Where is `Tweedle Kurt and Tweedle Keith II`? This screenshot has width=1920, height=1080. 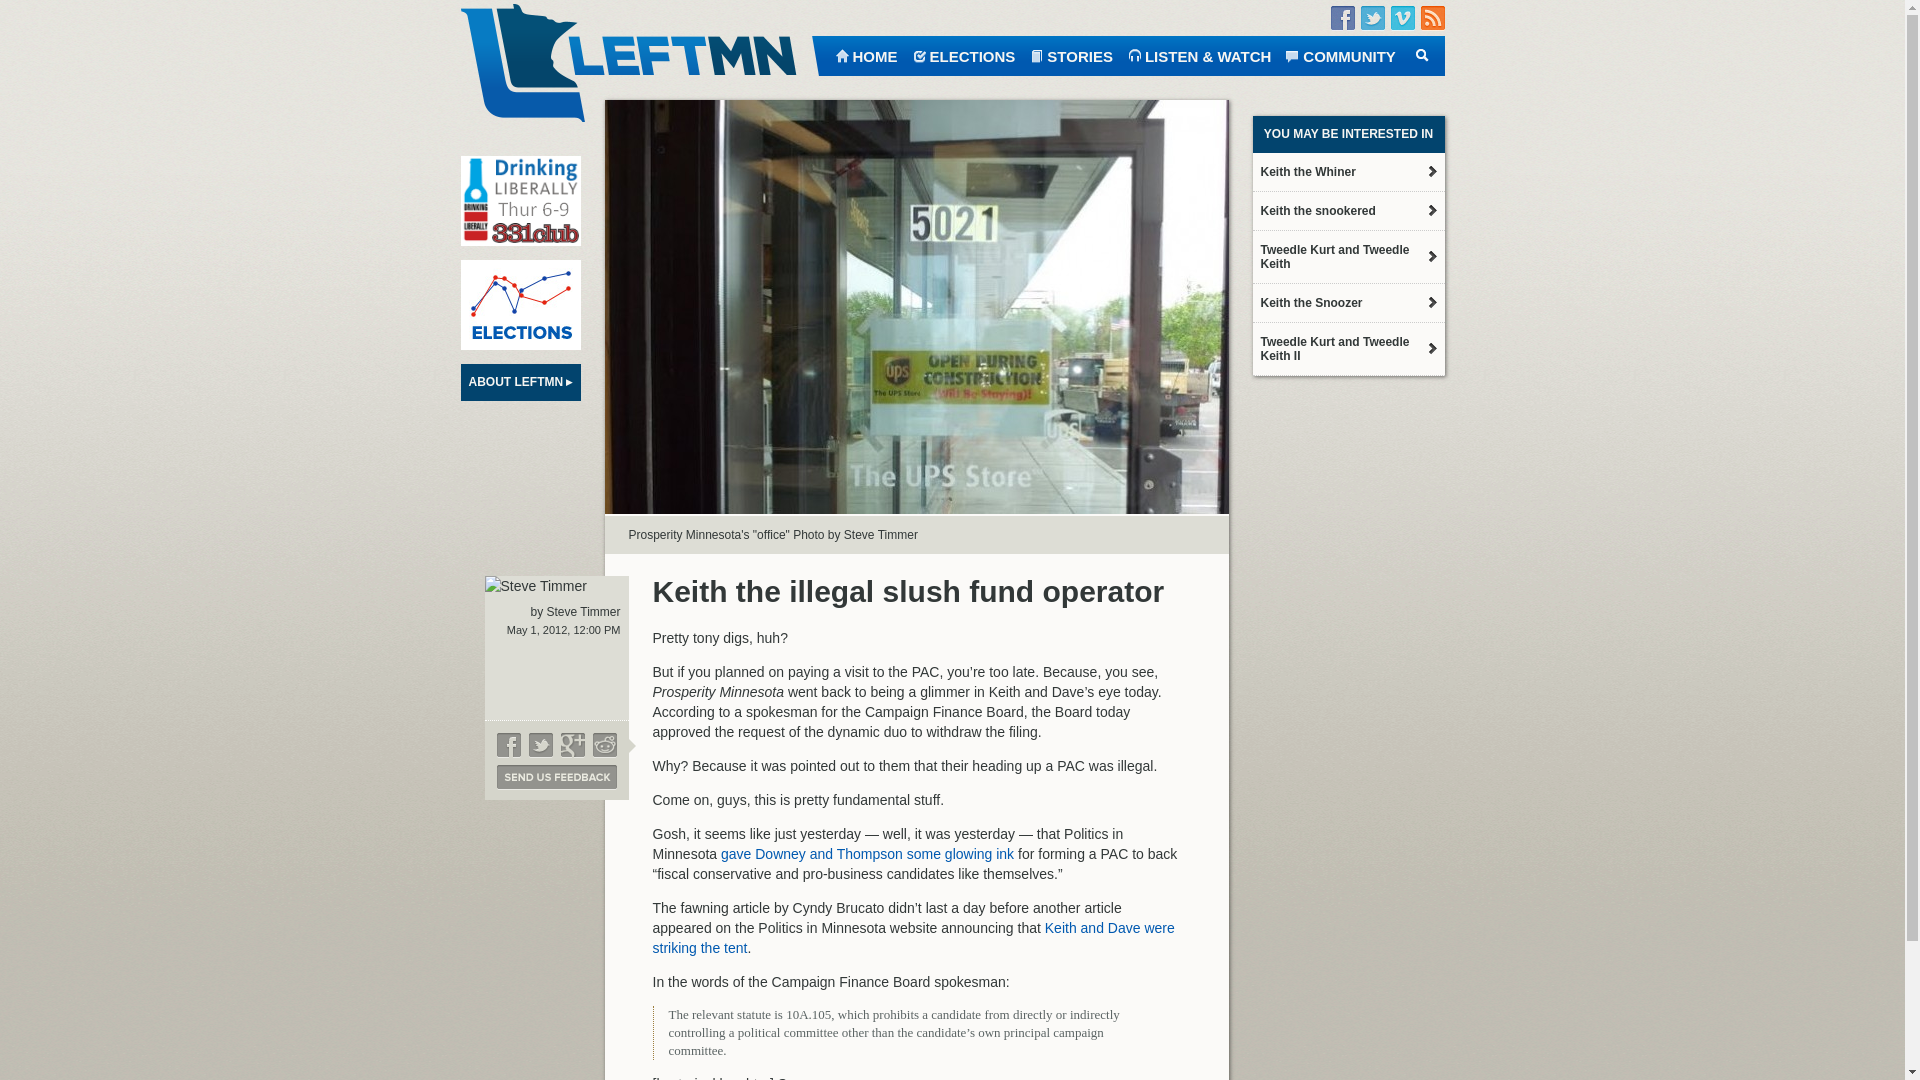
Tweedle Kurt and Tweedle Keith II is located at coordinates (1347, 348).